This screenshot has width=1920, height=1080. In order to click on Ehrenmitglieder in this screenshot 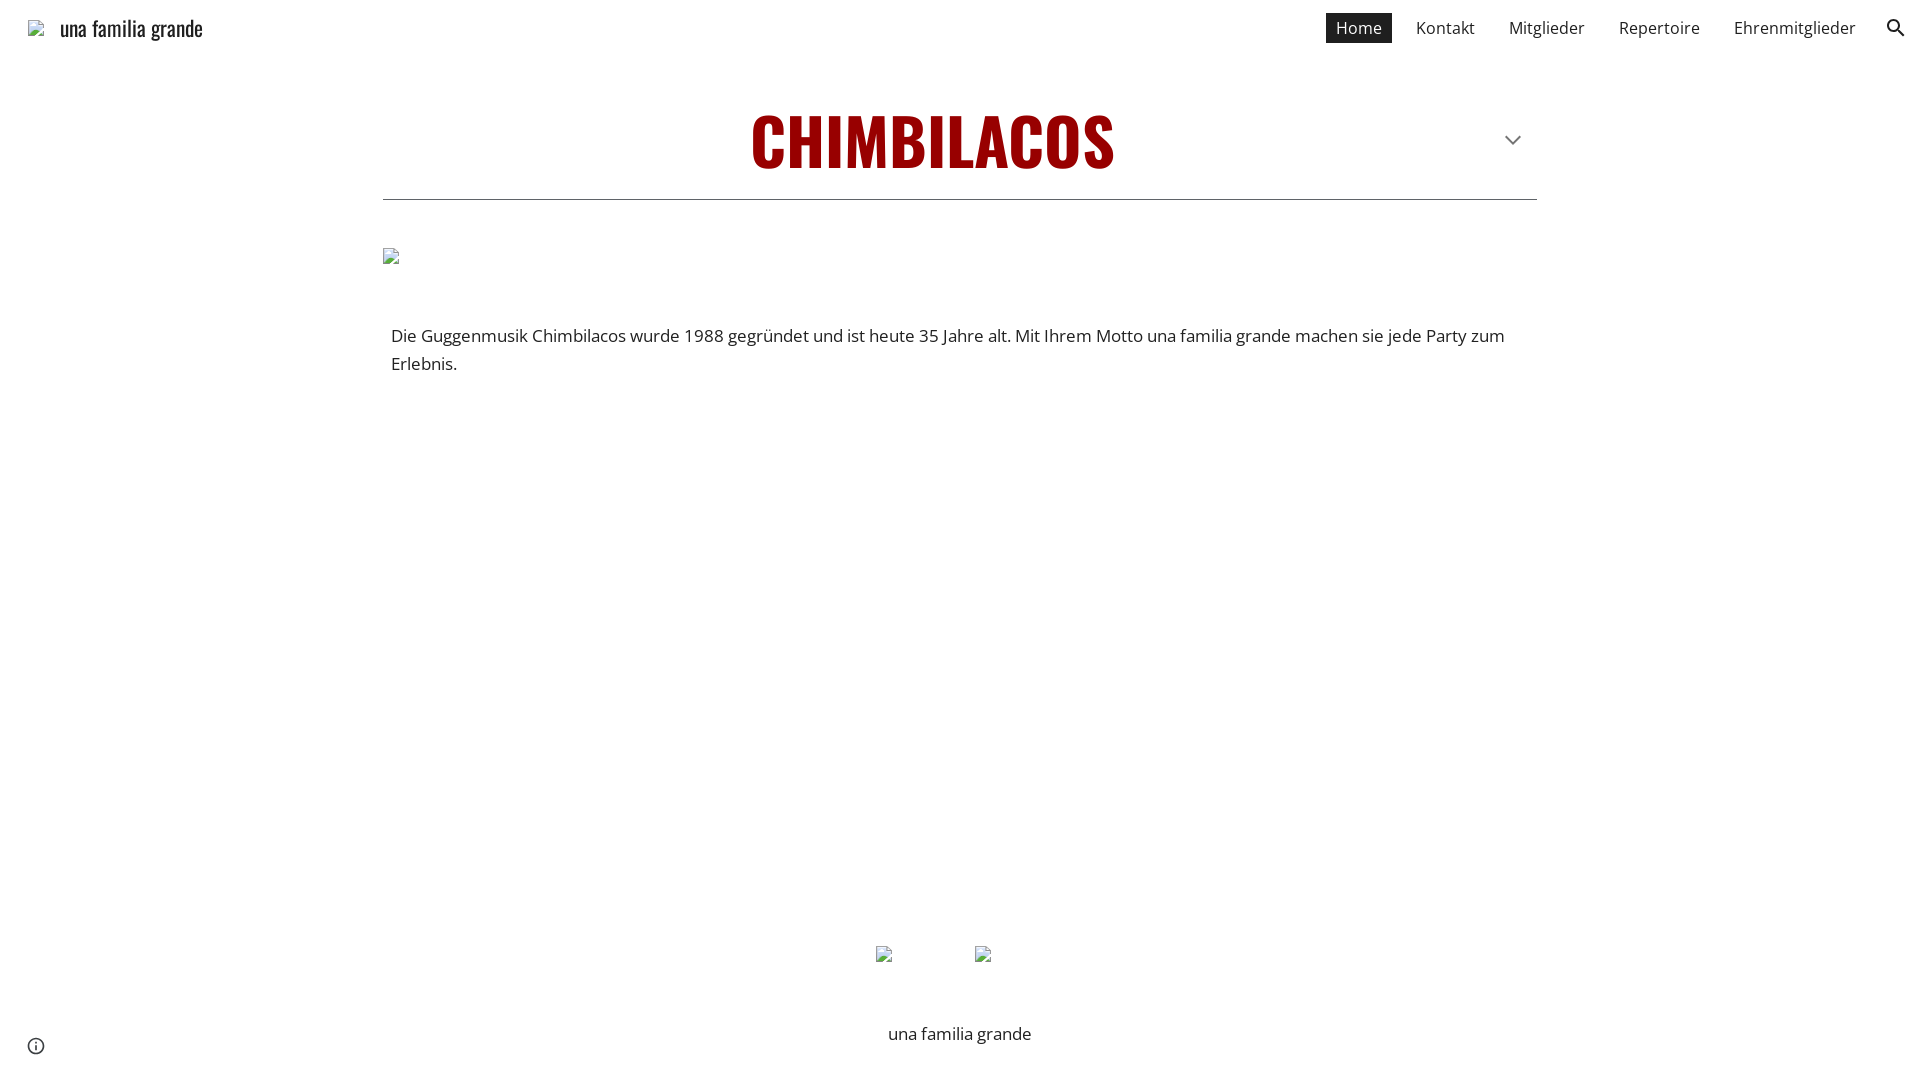, I will do `click(1795, 28)`.